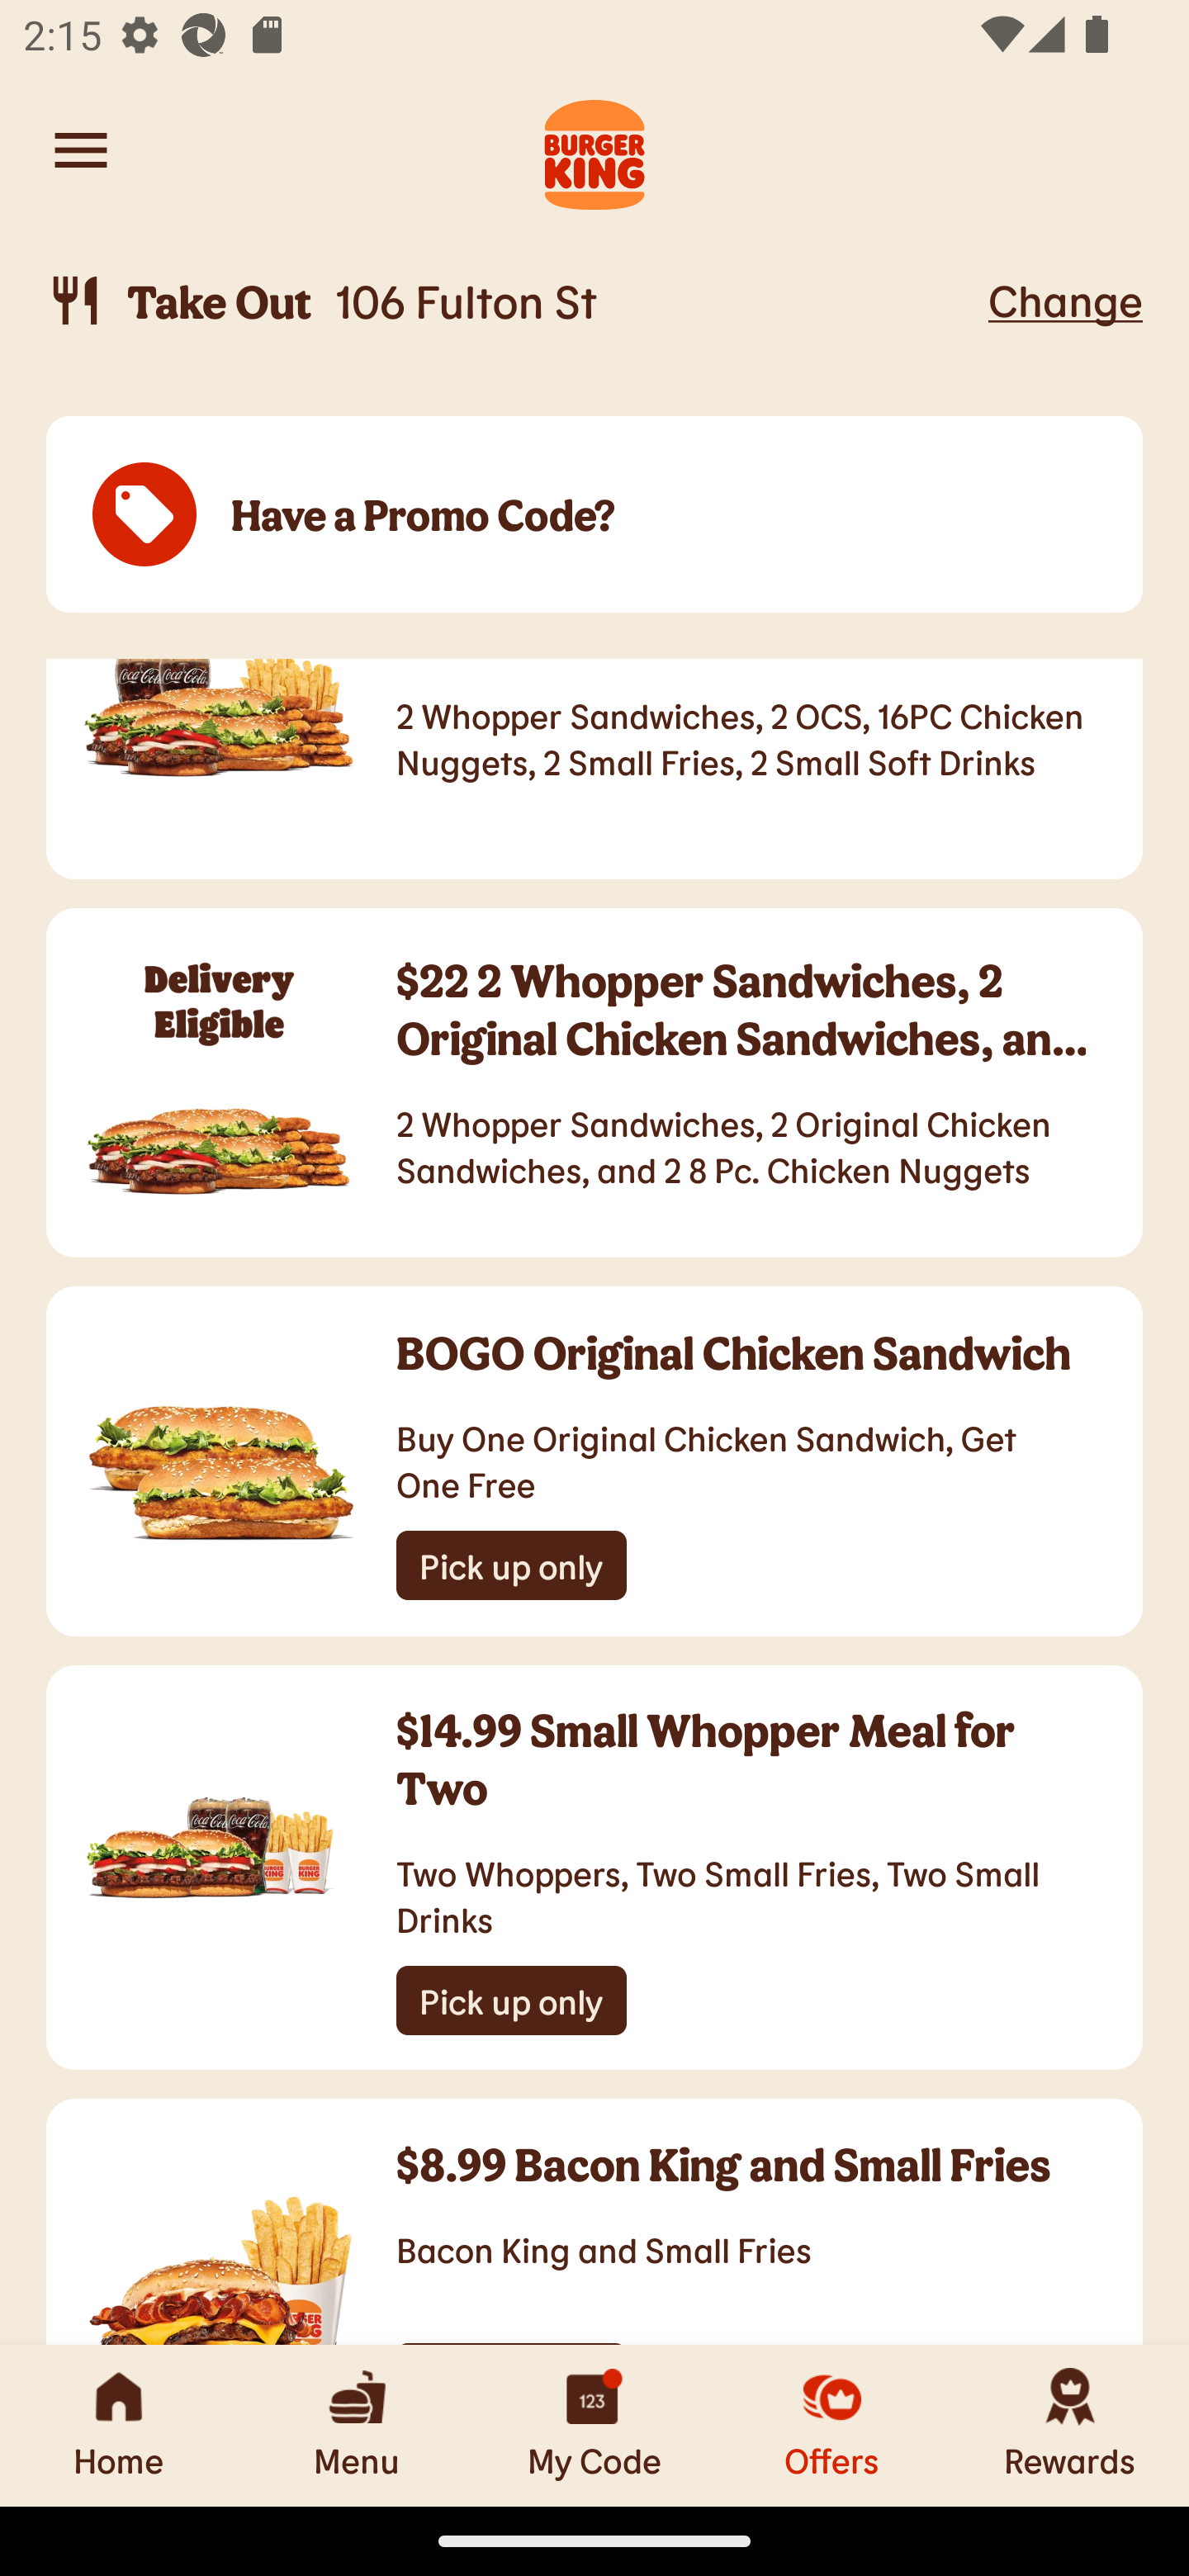 The image size is (1189, 2576). I want to click on Rewards, so click(1070, 2425).